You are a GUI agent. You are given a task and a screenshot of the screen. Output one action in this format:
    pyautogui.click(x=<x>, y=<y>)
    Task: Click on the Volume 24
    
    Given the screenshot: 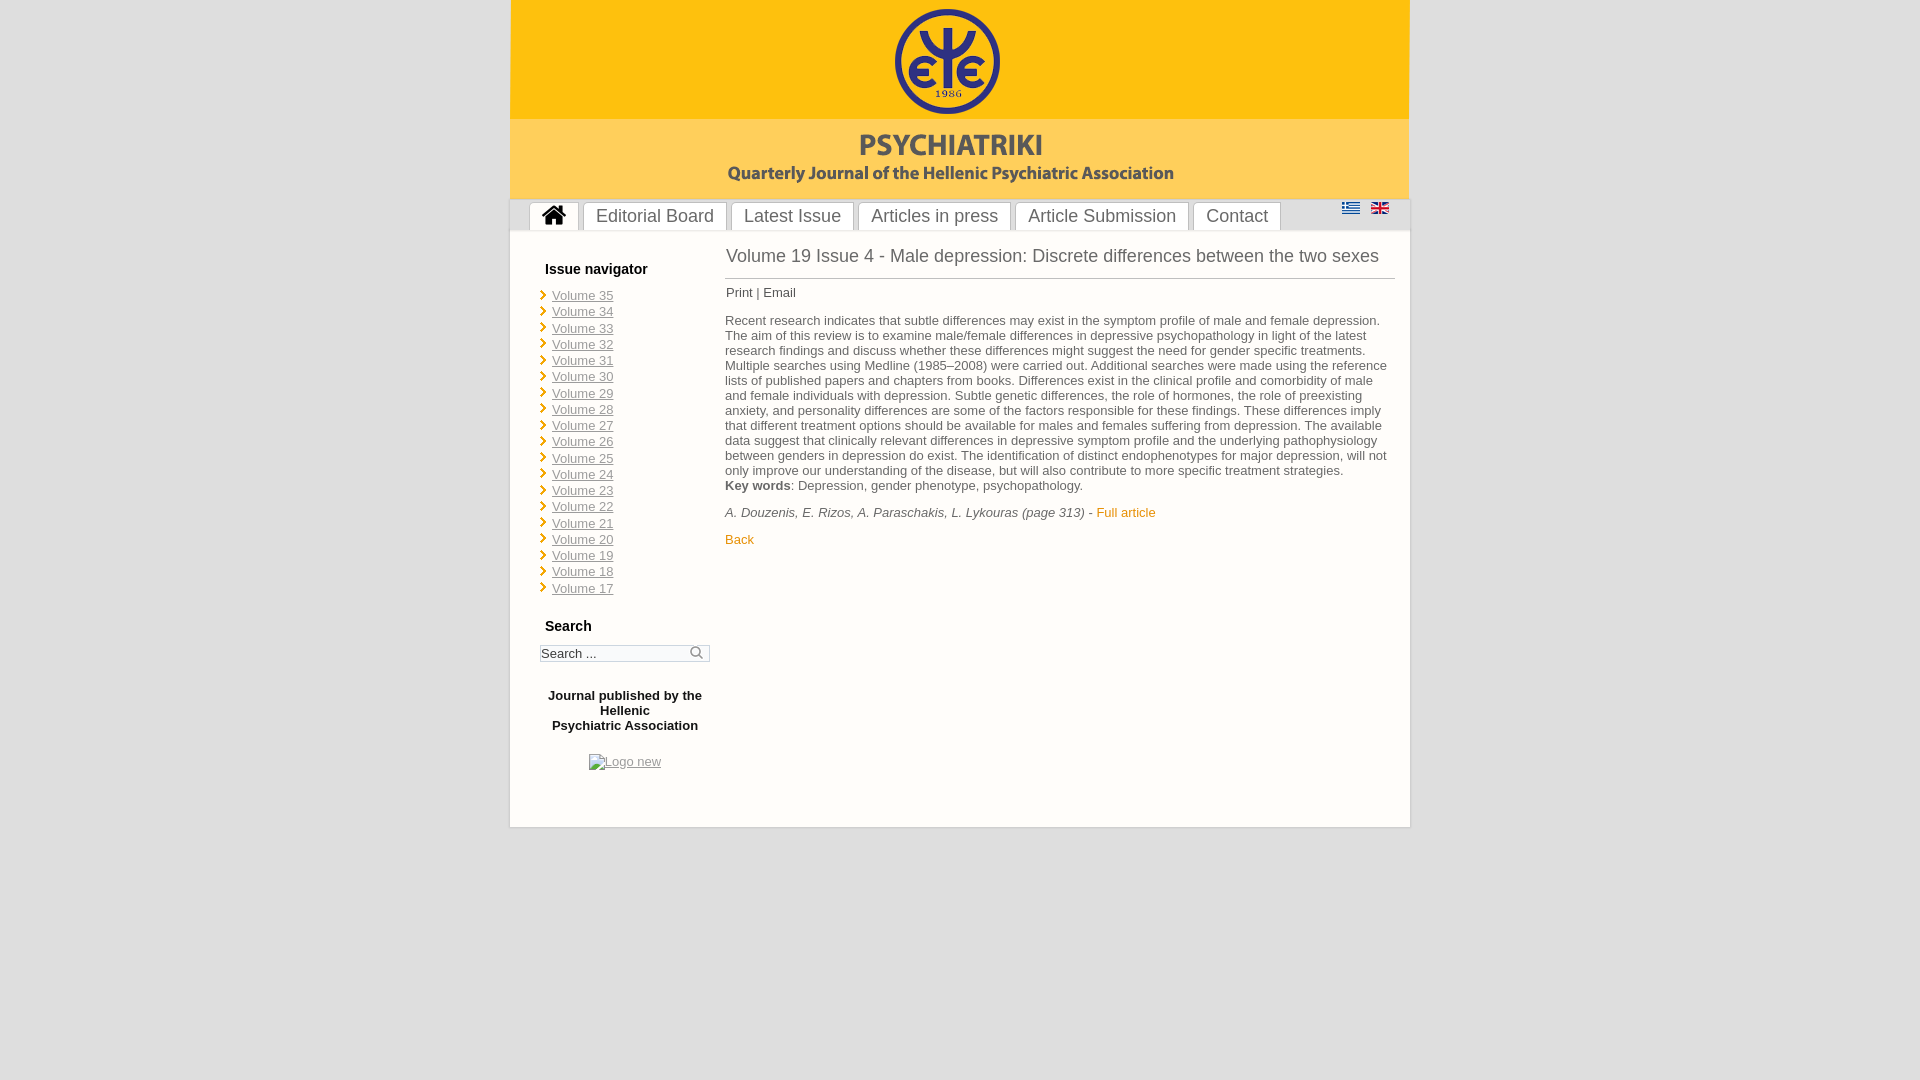 What is the action you would take?
    pyautogui.click(x=582, y=474)
    